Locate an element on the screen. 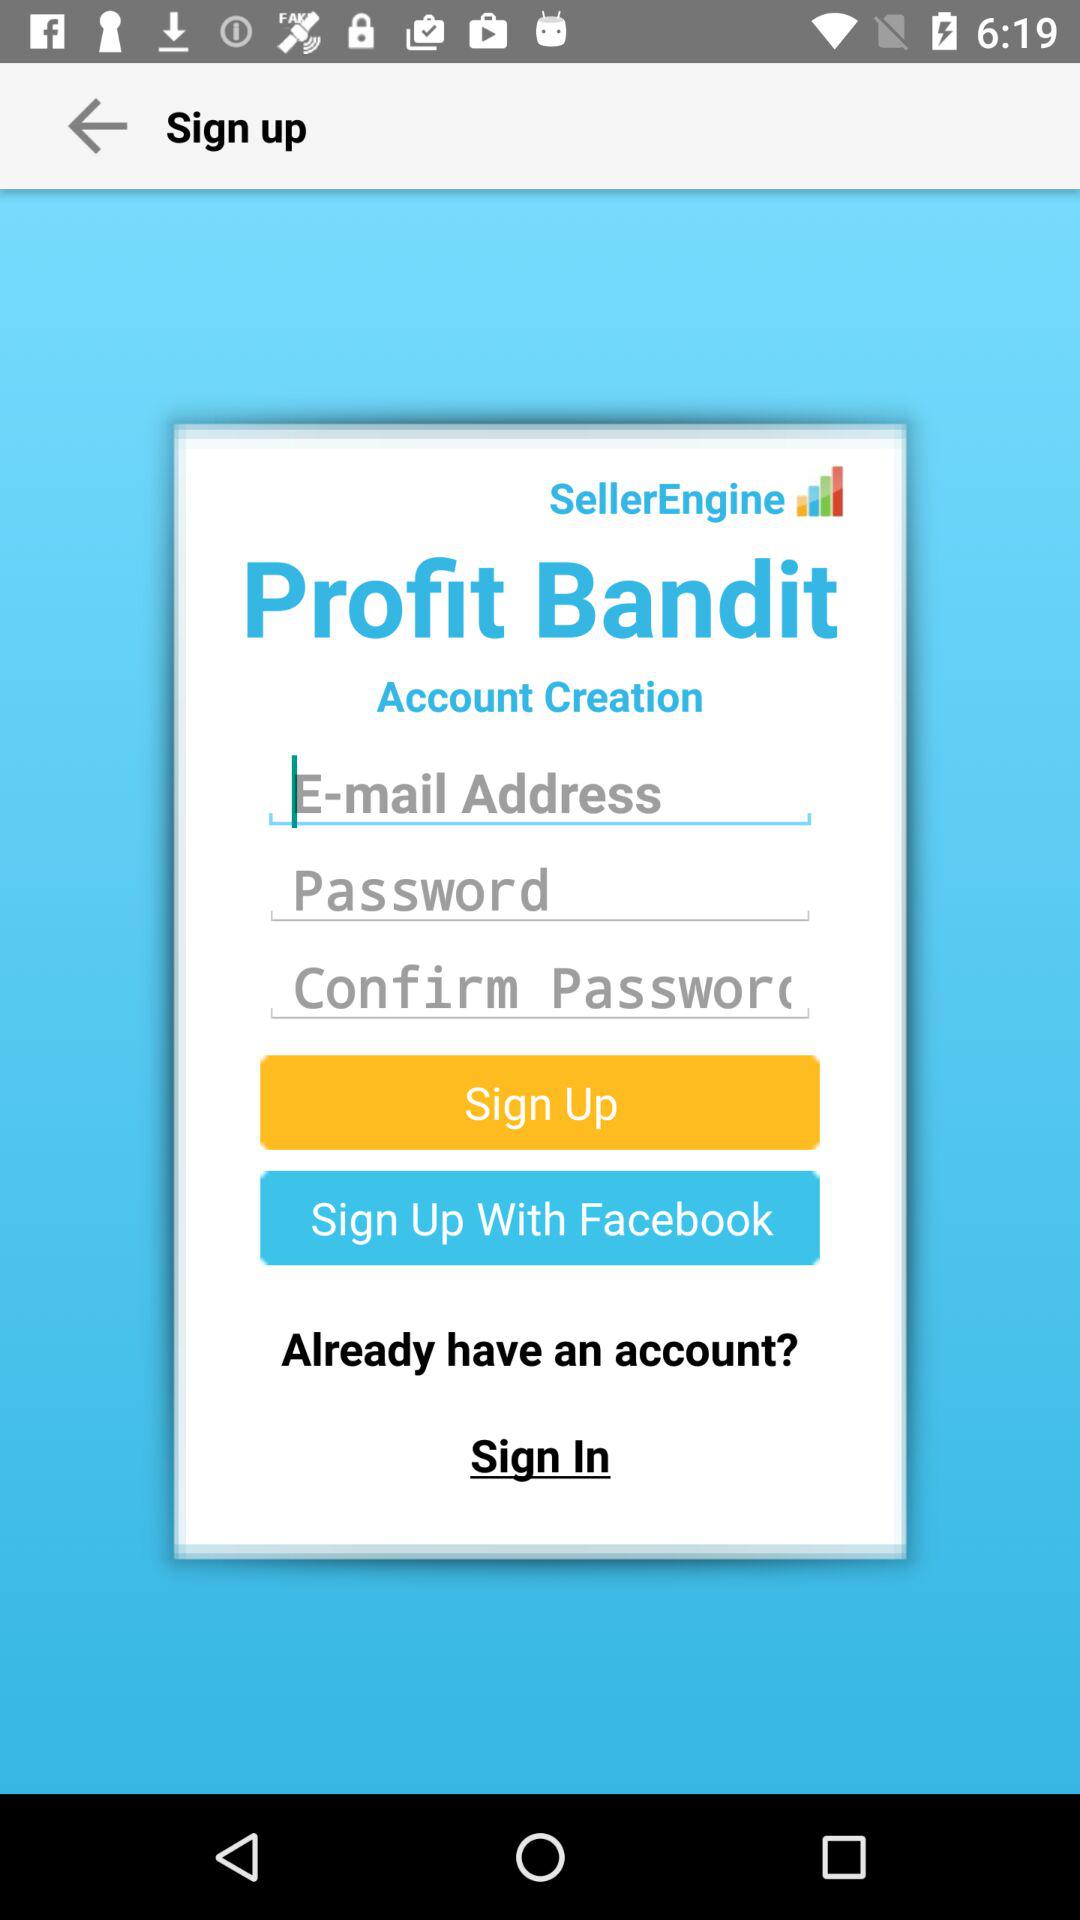 The width and height of the screenshot is (1080, 1920). click the button on the top left corner of the web page is located at coordinates (98, 126).